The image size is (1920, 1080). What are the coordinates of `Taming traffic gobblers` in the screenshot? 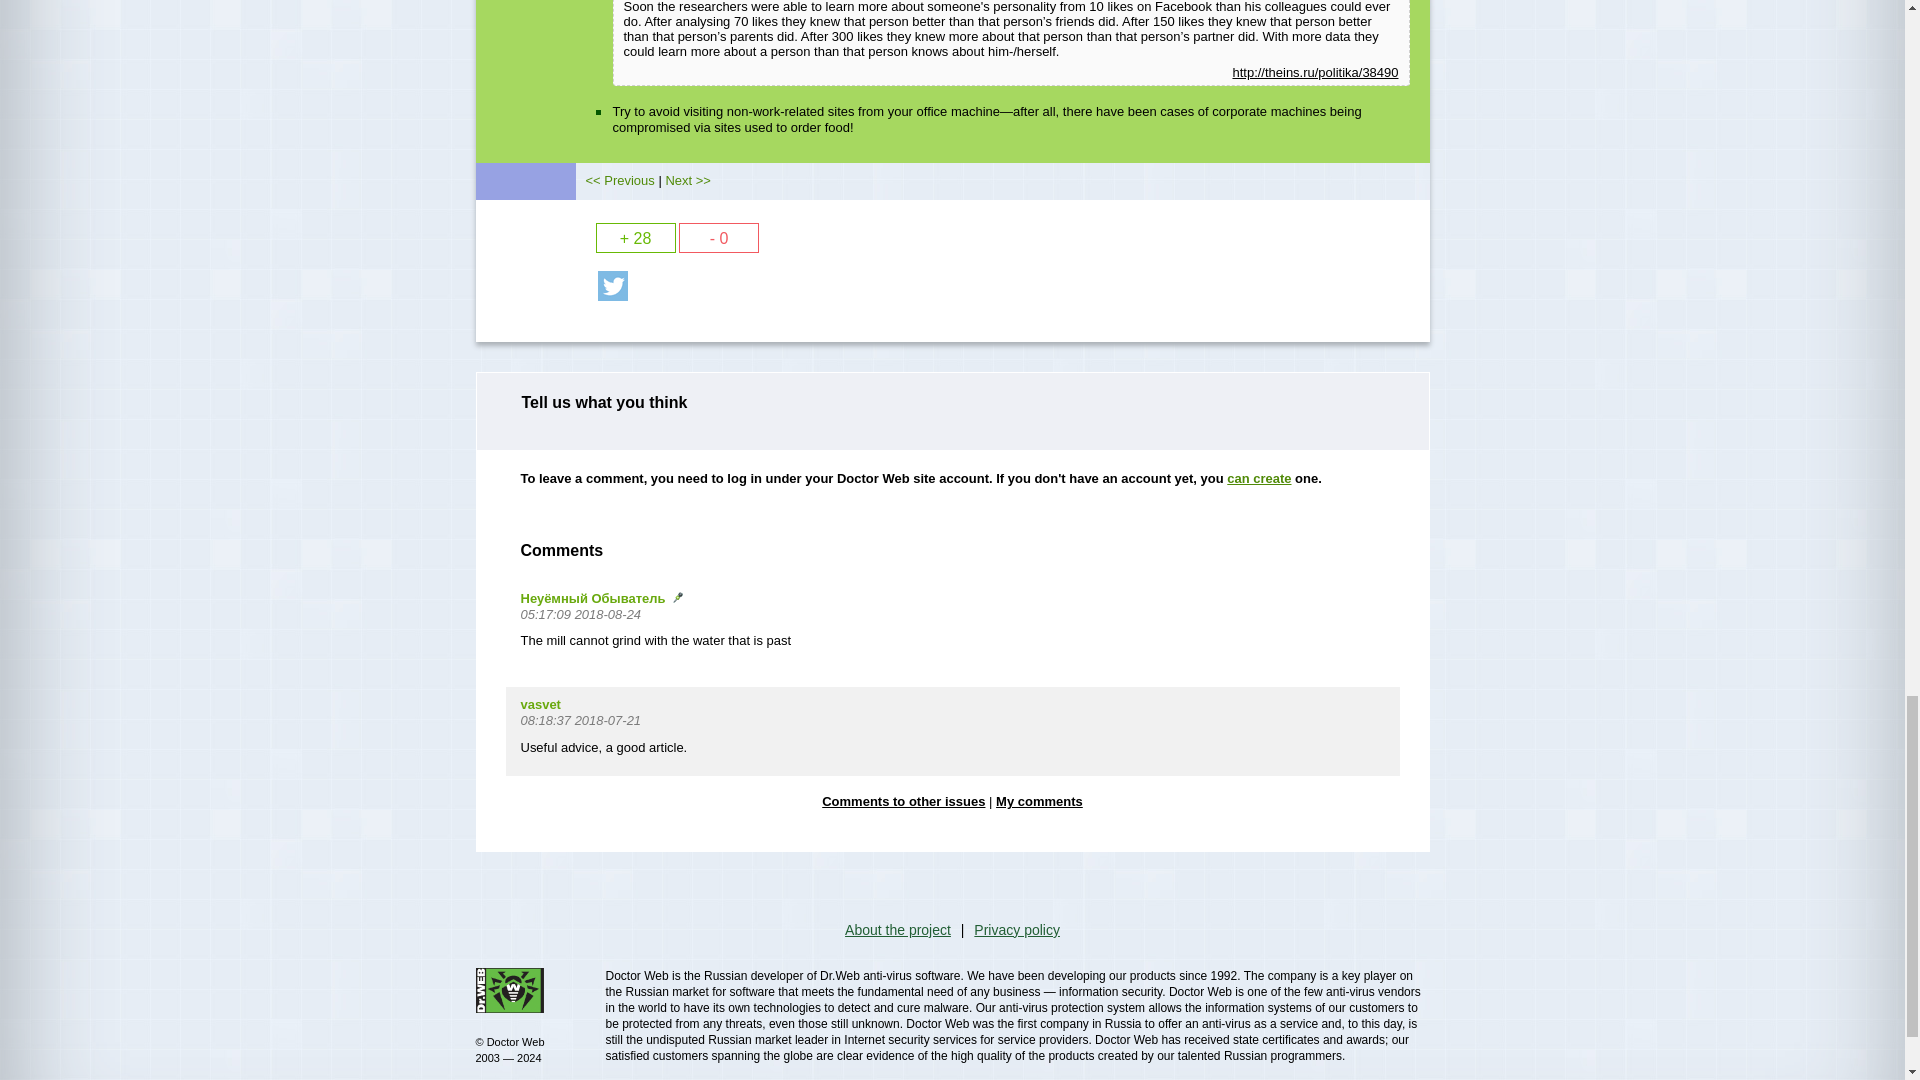 It's located at (620, 180).